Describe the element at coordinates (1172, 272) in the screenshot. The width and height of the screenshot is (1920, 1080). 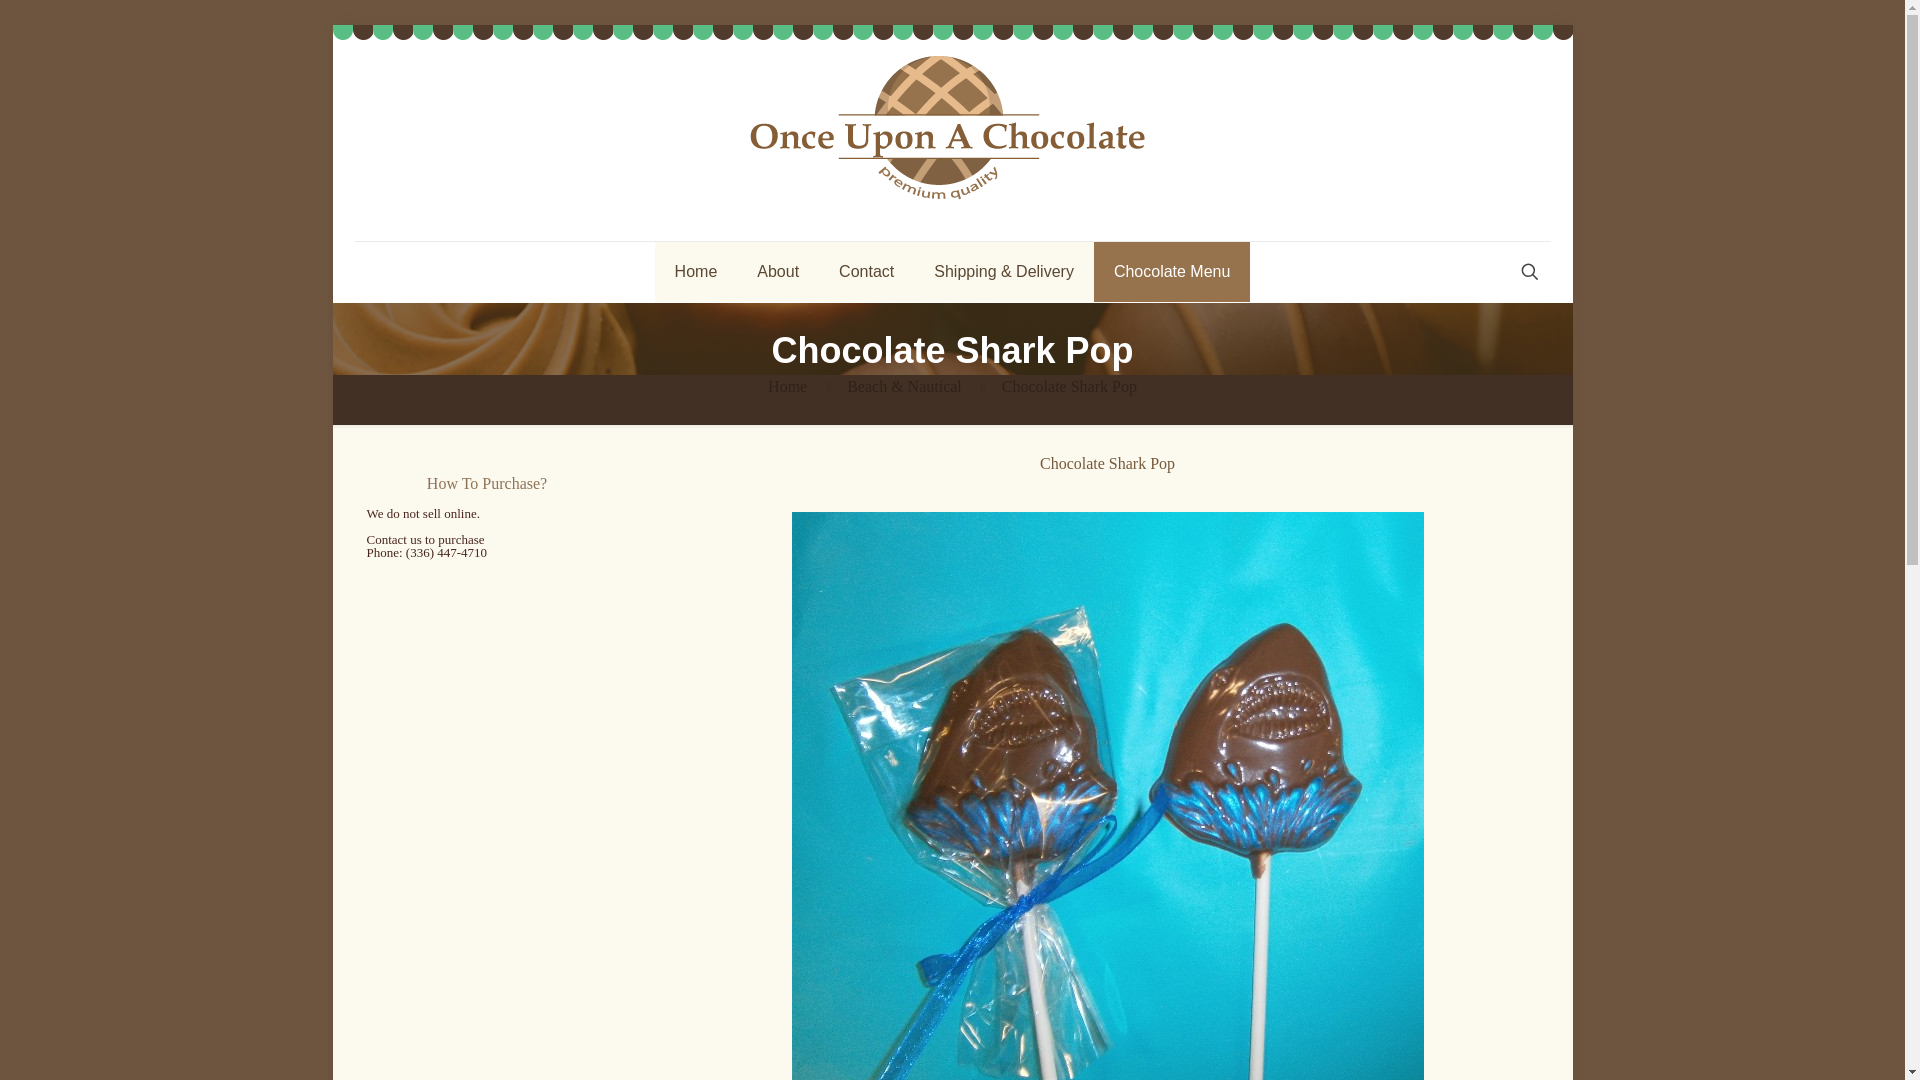
I see `Chocolate Menu` at that location.